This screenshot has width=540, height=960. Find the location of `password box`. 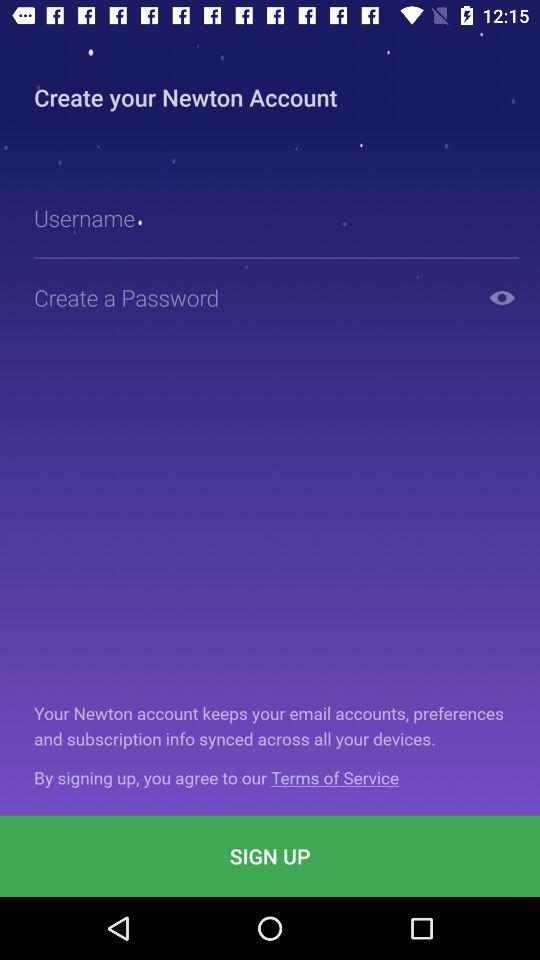

password box is located at coordinates (252, 298).